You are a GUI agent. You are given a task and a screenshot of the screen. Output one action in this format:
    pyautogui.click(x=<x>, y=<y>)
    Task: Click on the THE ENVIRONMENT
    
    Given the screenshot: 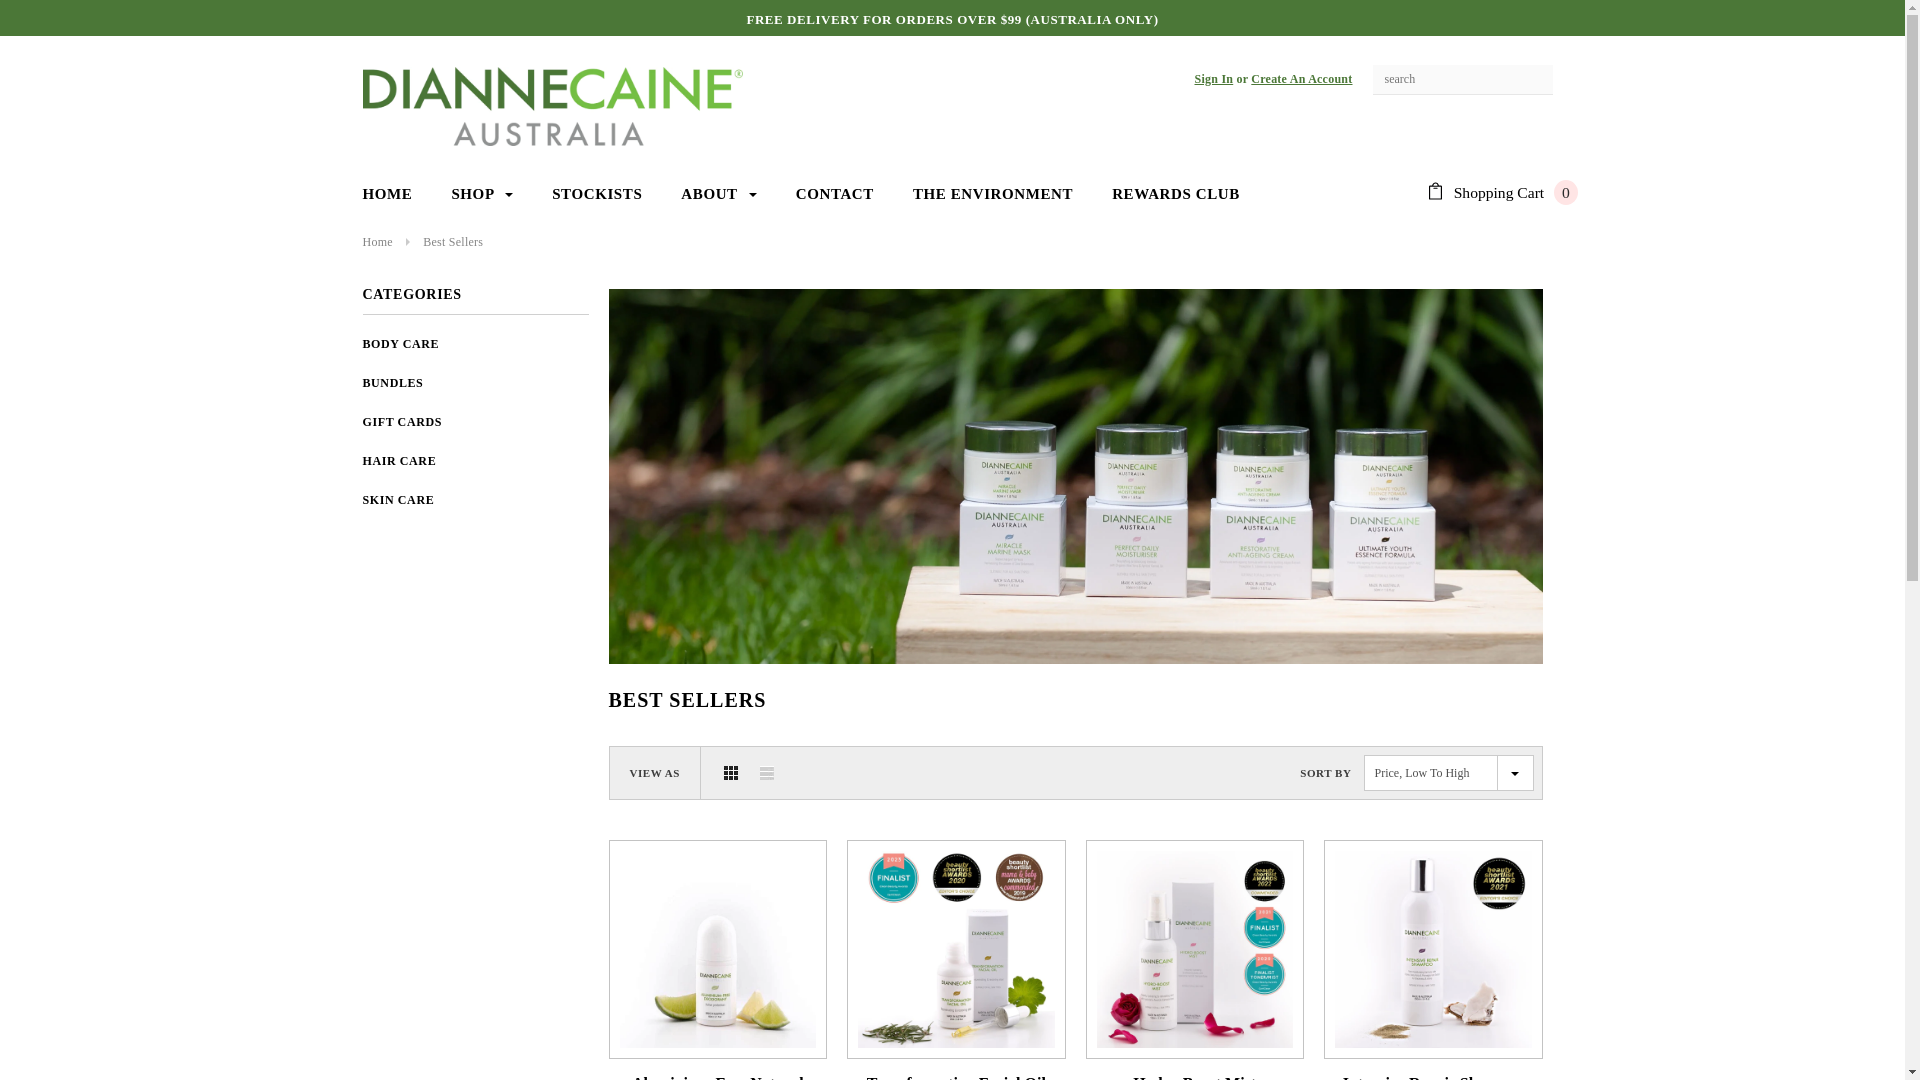 What is the action you would take?
    pyautogui.click(x=993, y=194)
    